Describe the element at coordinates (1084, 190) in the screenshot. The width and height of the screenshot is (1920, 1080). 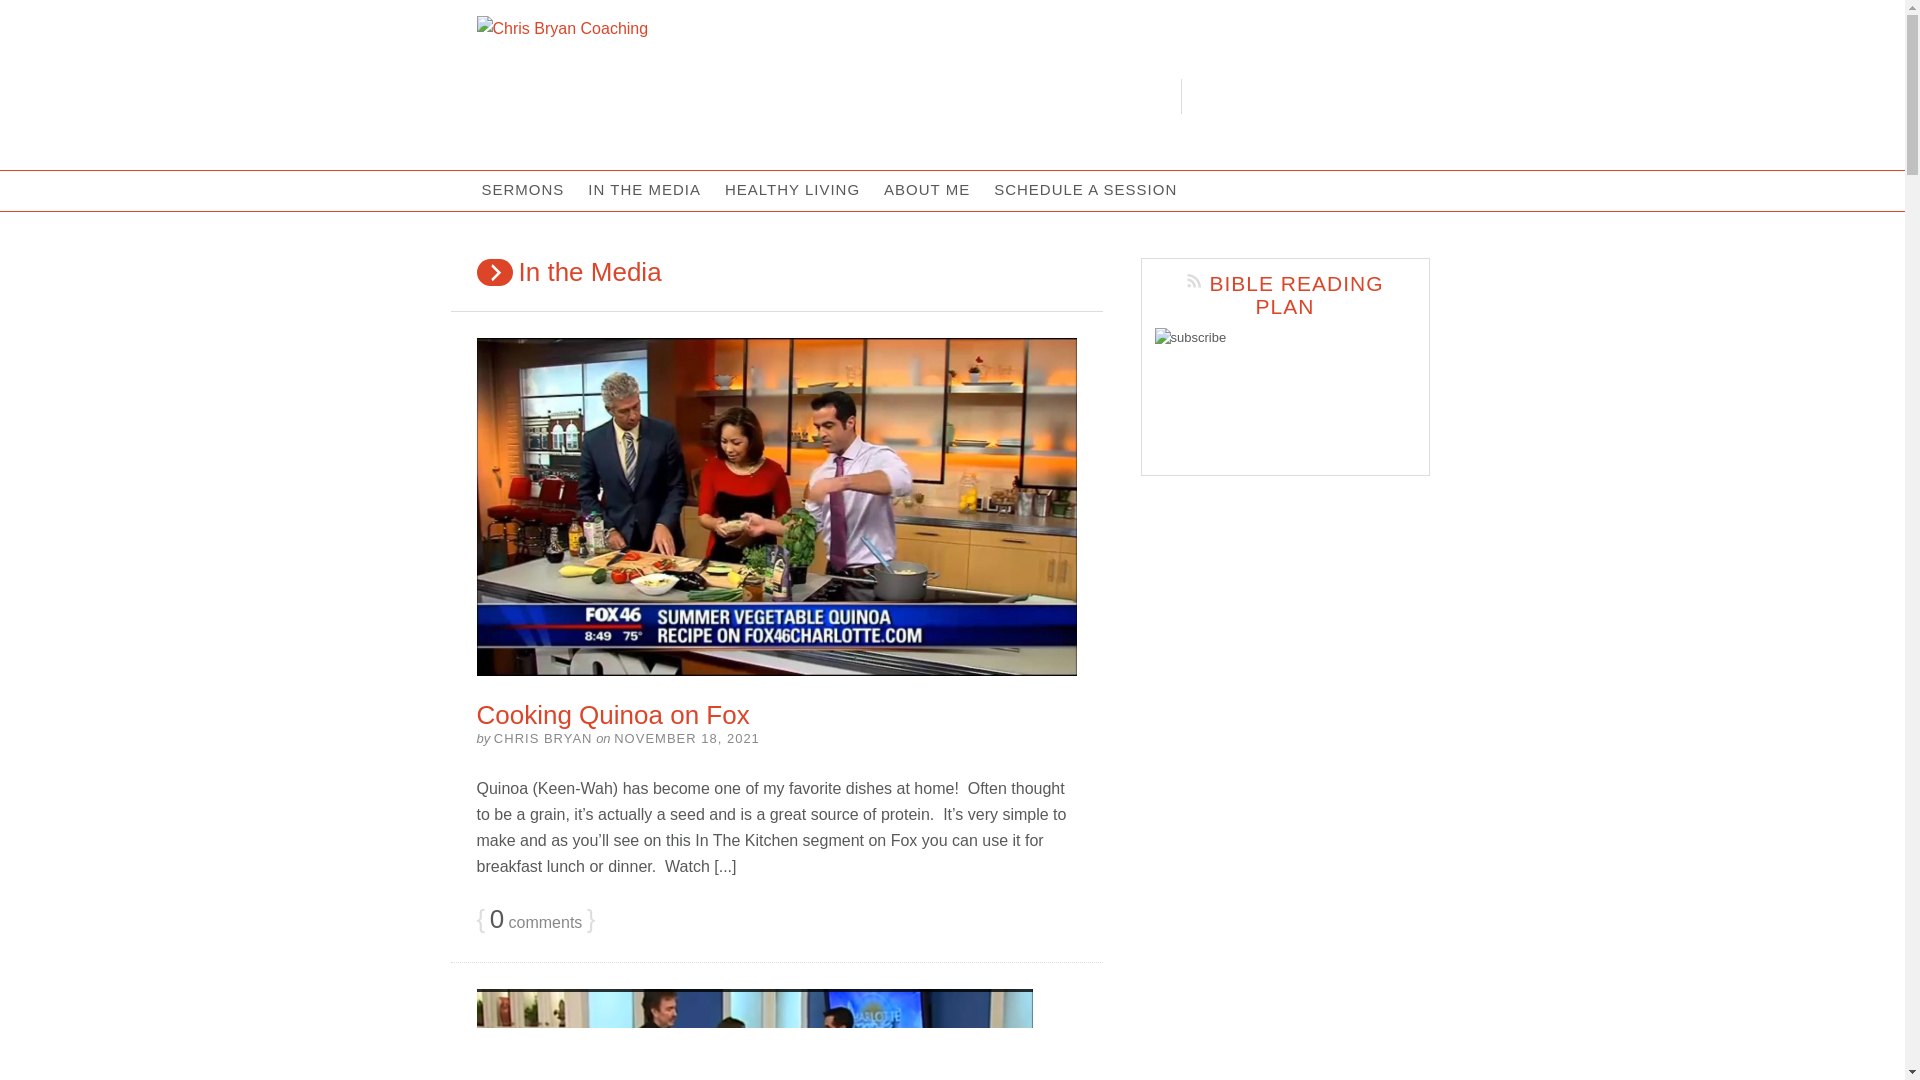
I see `SCHEDULE A SESSION` at that location.